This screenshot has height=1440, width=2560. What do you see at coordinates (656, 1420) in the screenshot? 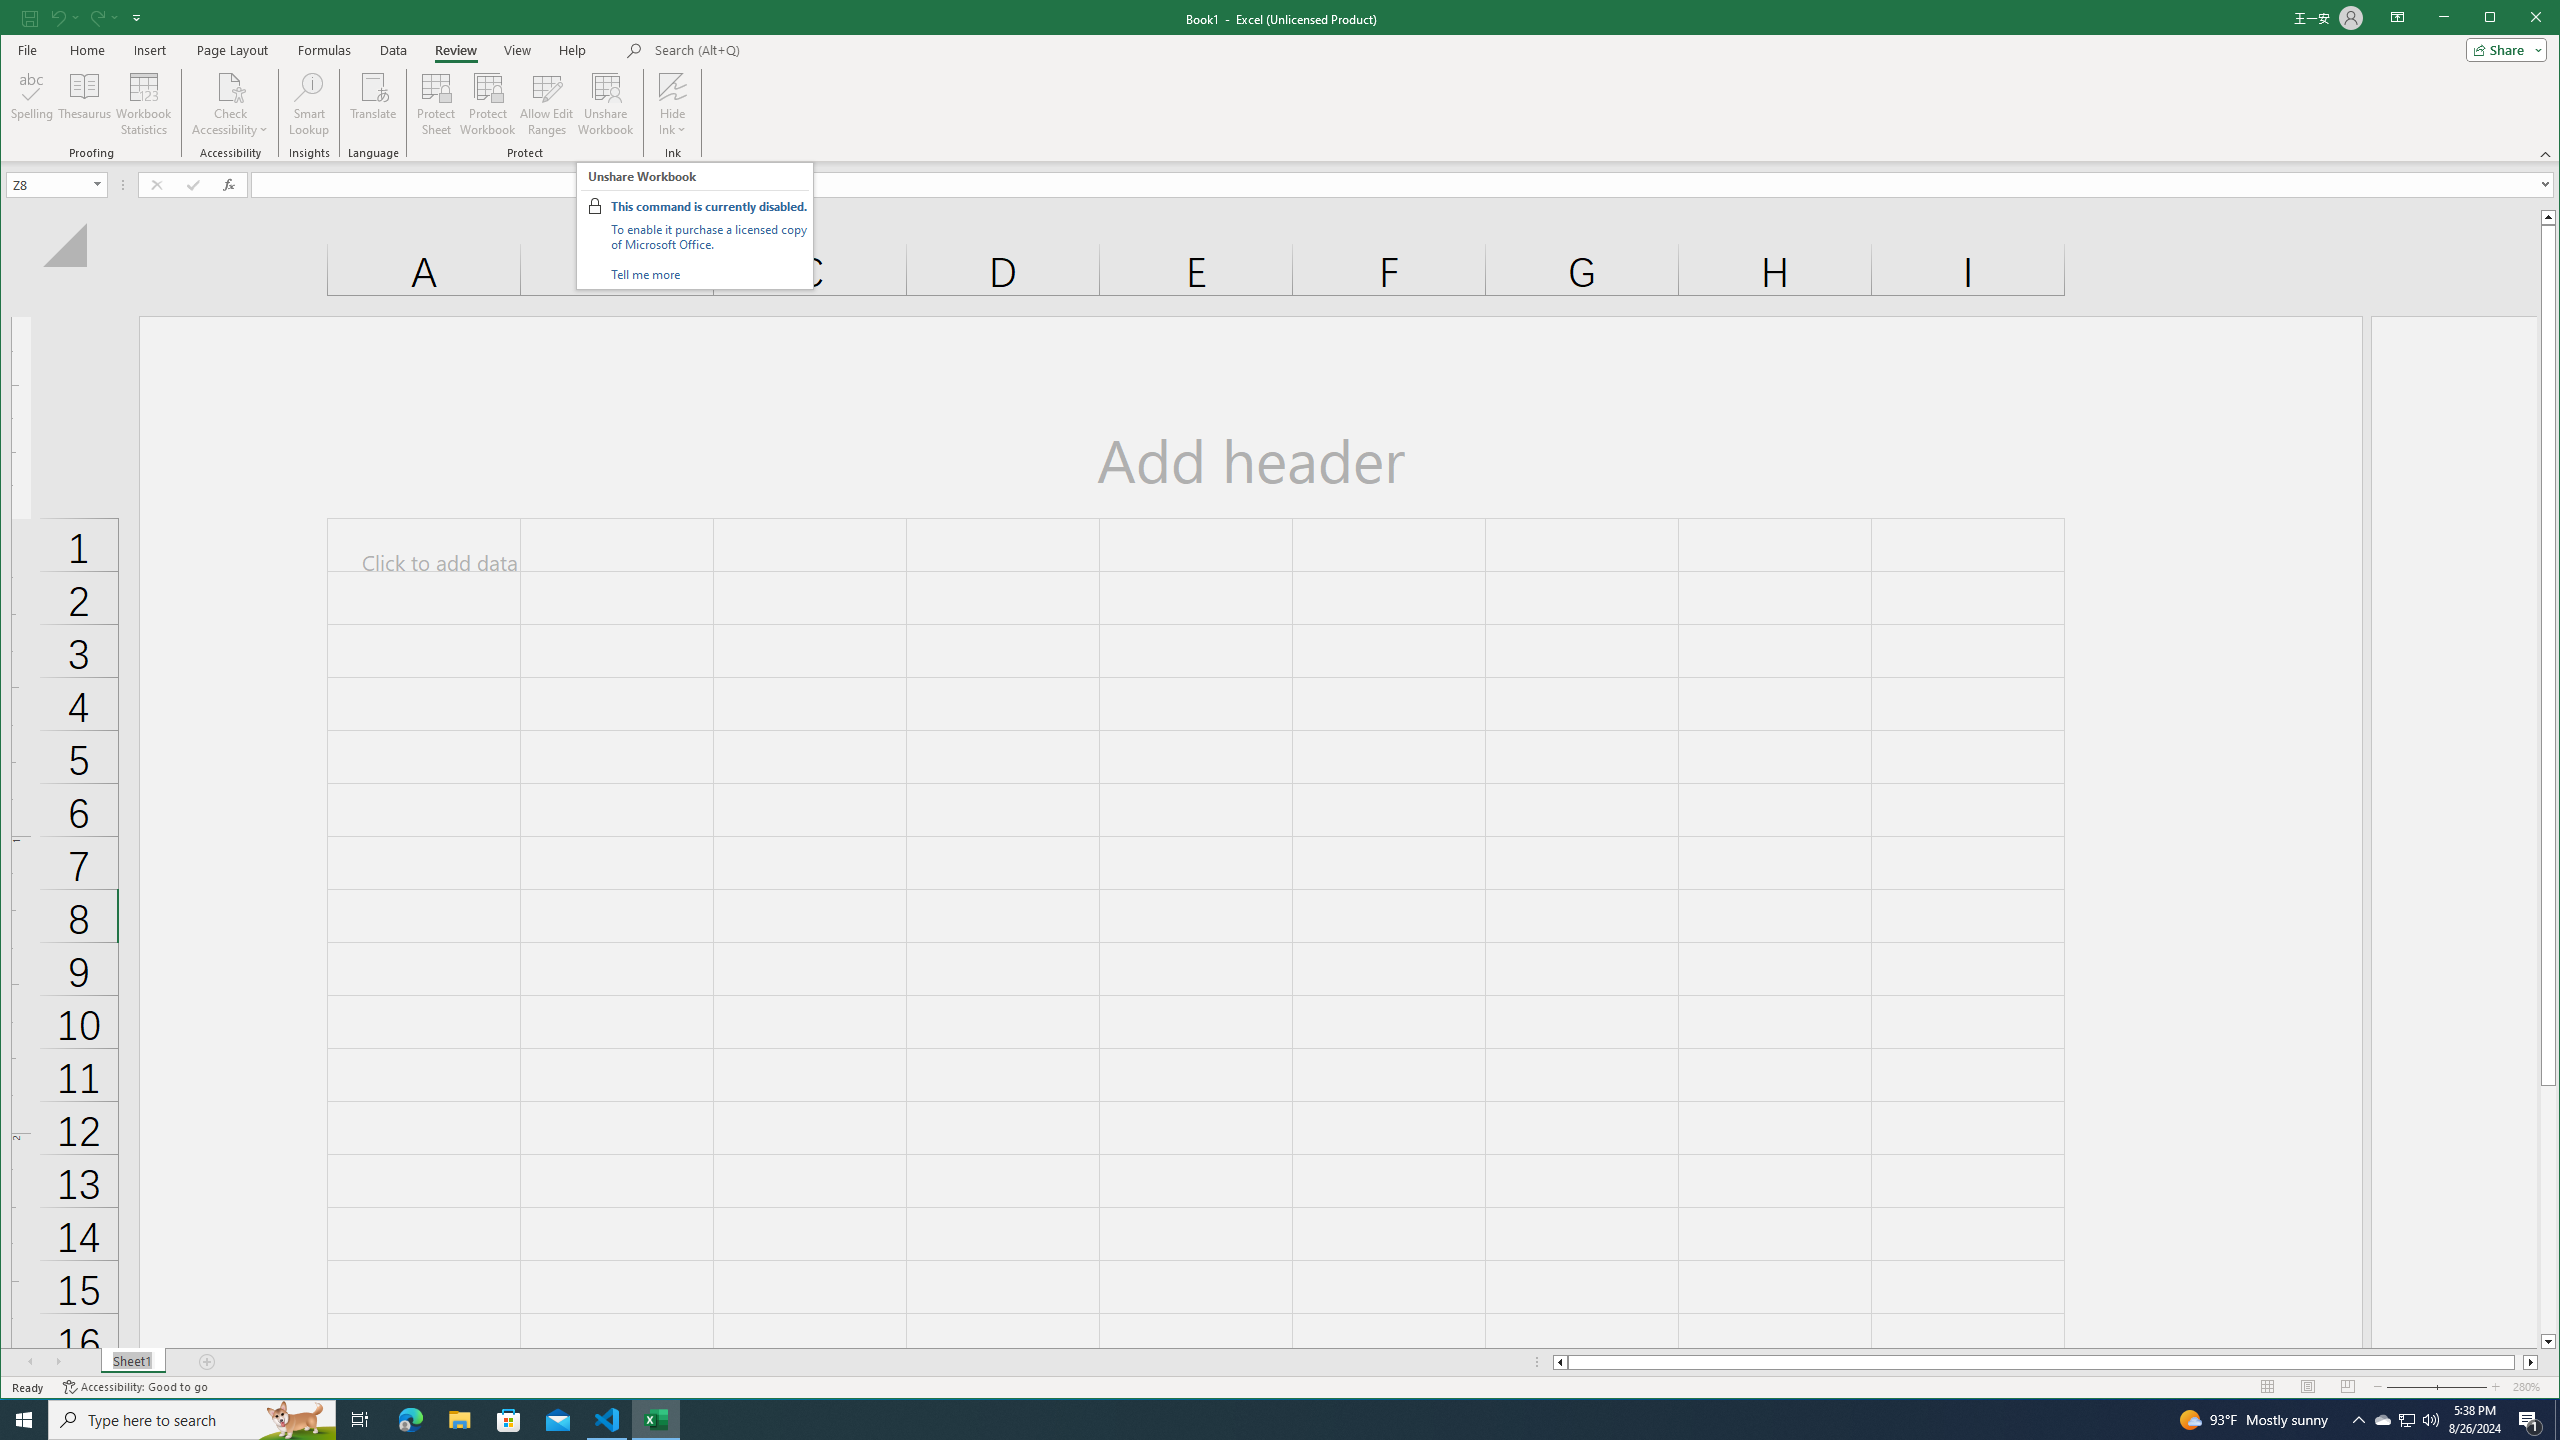
I see `Excel - 1 running window` at bounding box center [656, 1420].